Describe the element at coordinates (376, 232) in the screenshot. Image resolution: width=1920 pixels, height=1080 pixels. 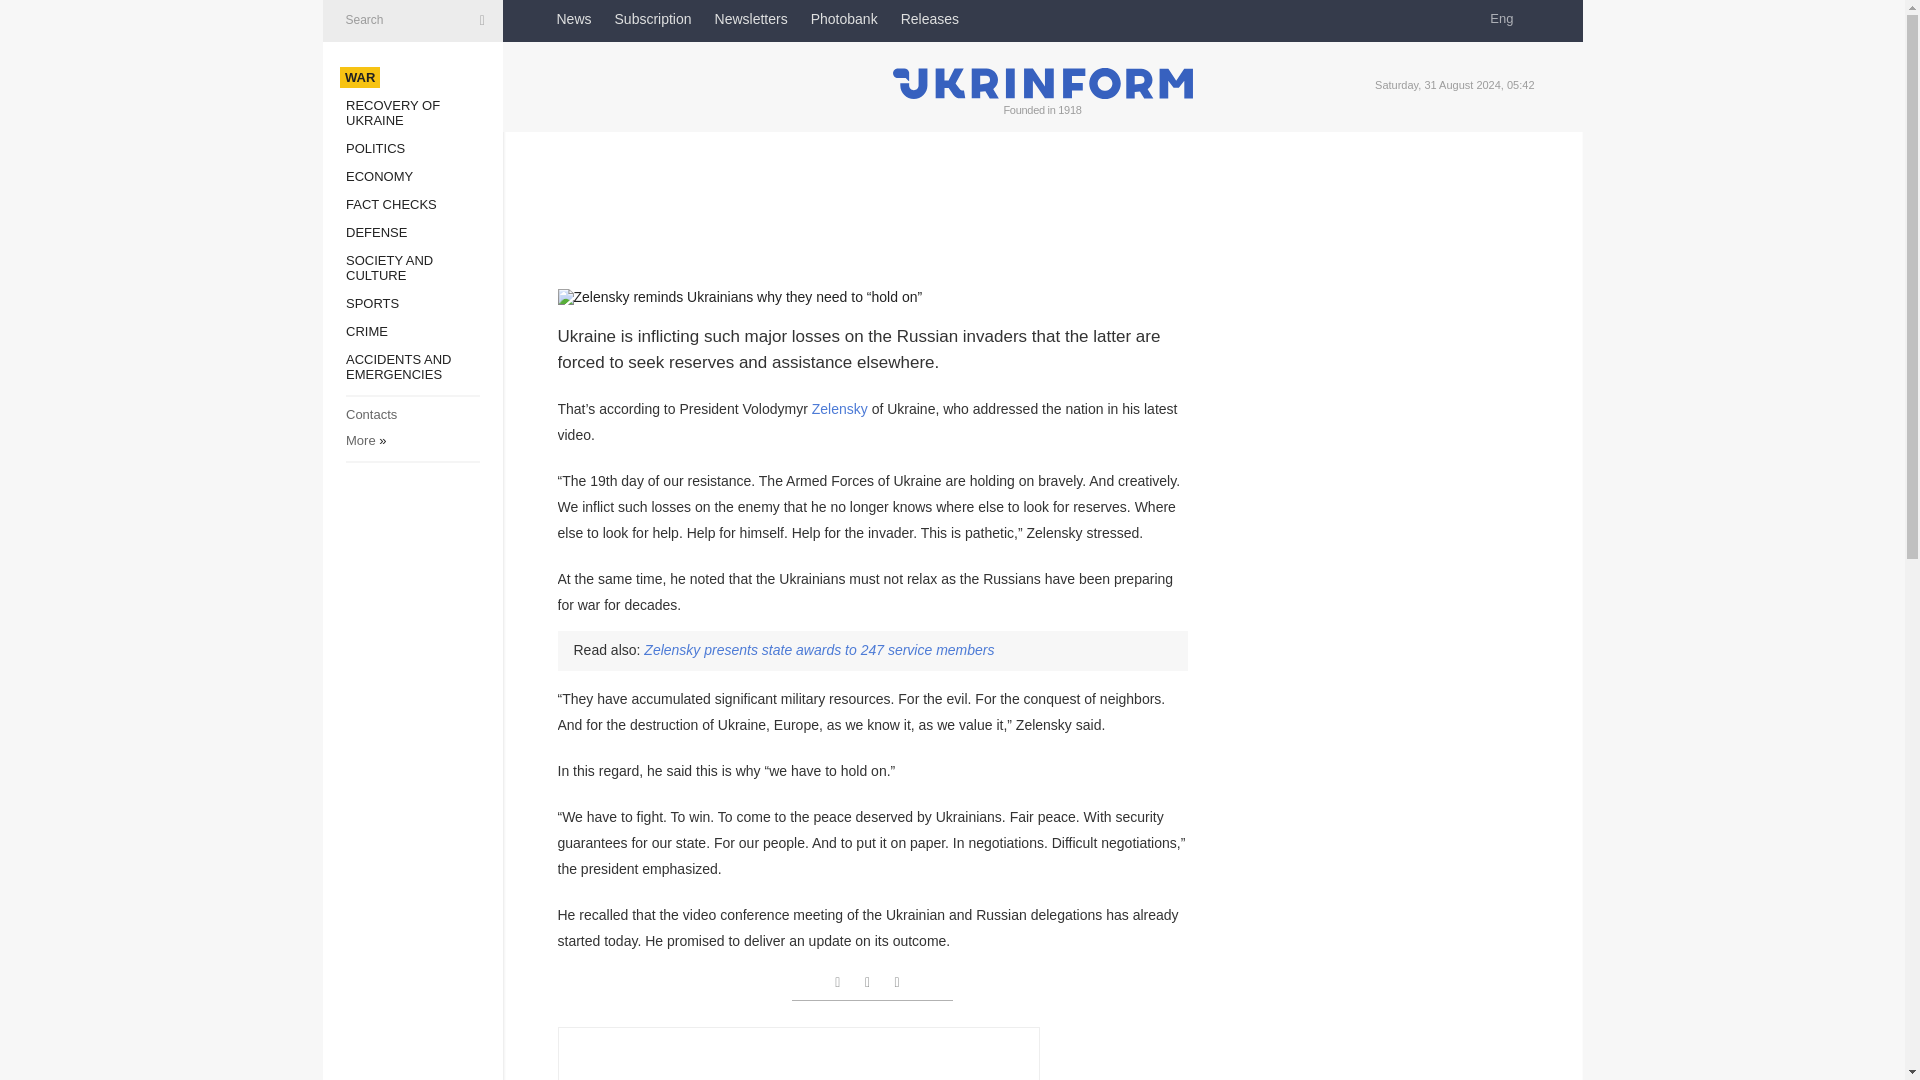
I see `DEFENSE` at that location.